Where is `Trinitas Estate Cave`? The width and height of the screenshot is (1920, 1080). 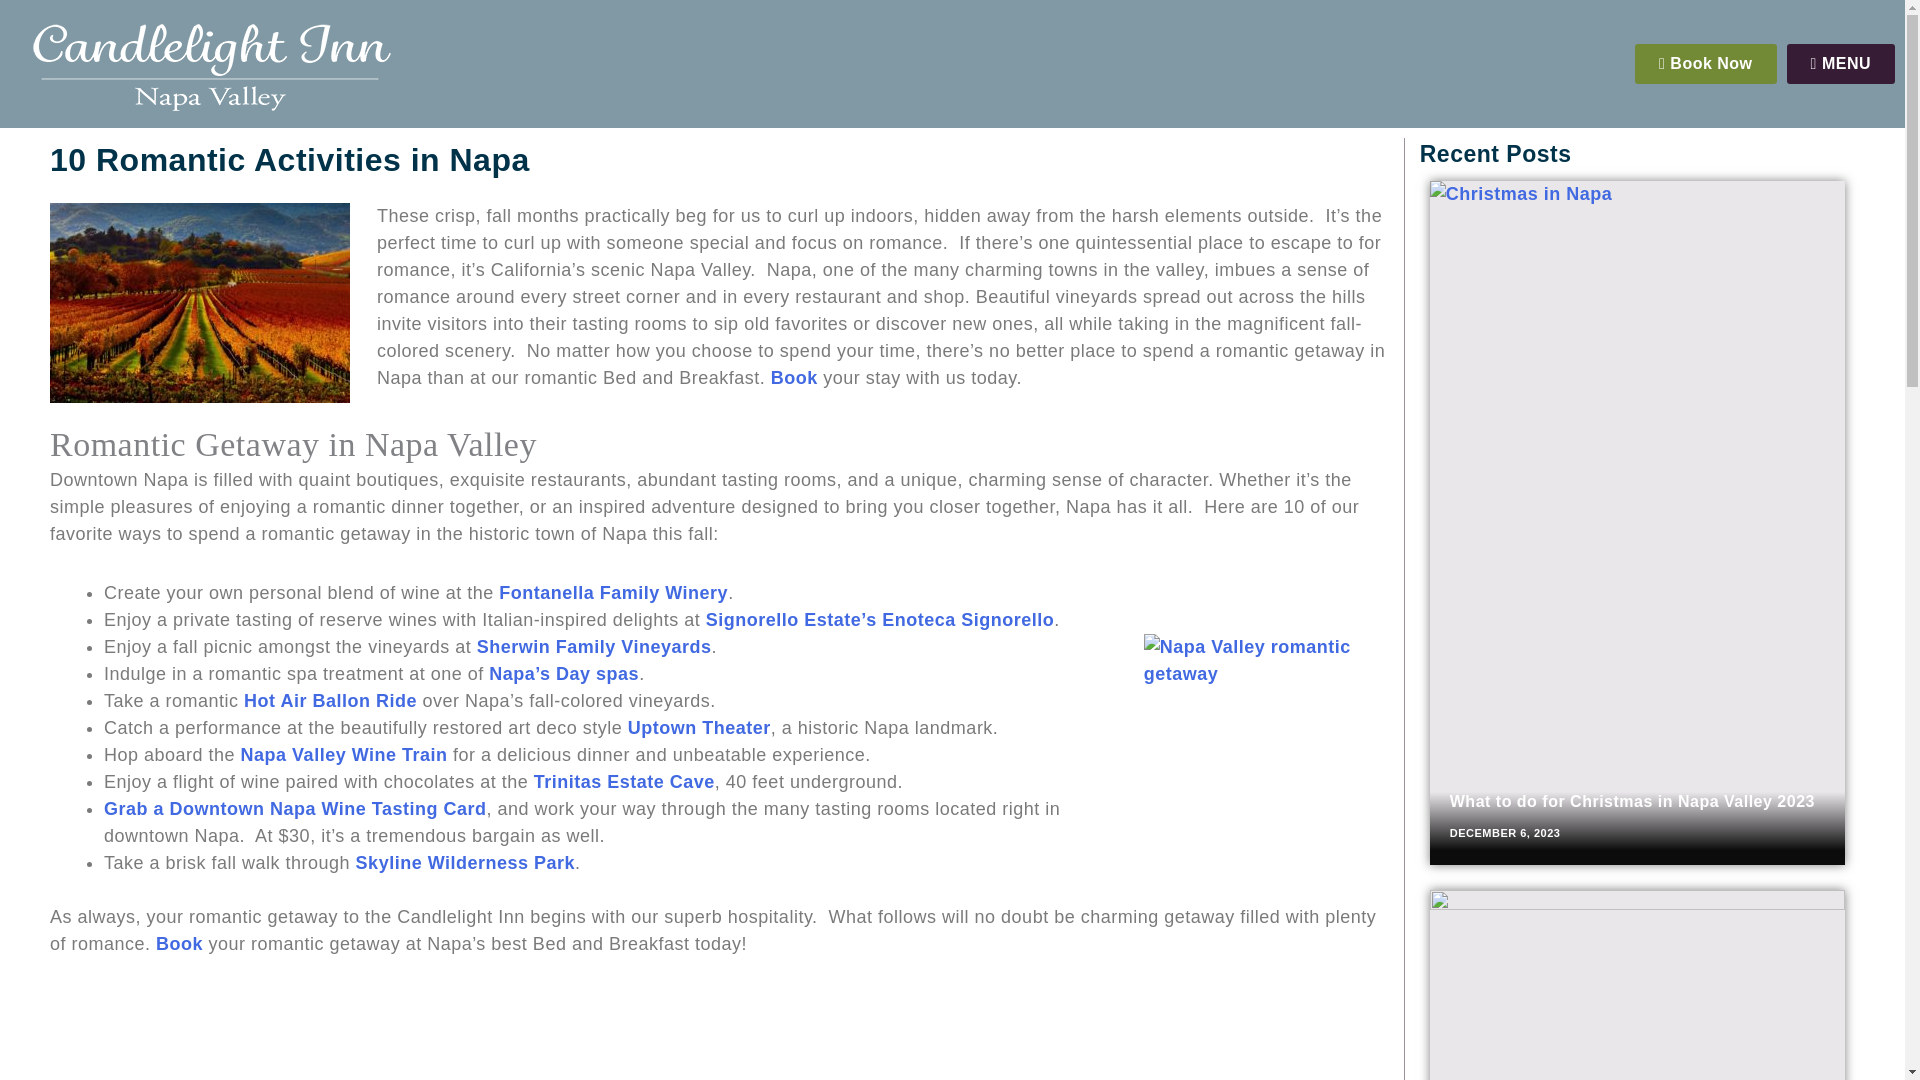
Trinitas Estate Cave is located at coordinates (624, 782).